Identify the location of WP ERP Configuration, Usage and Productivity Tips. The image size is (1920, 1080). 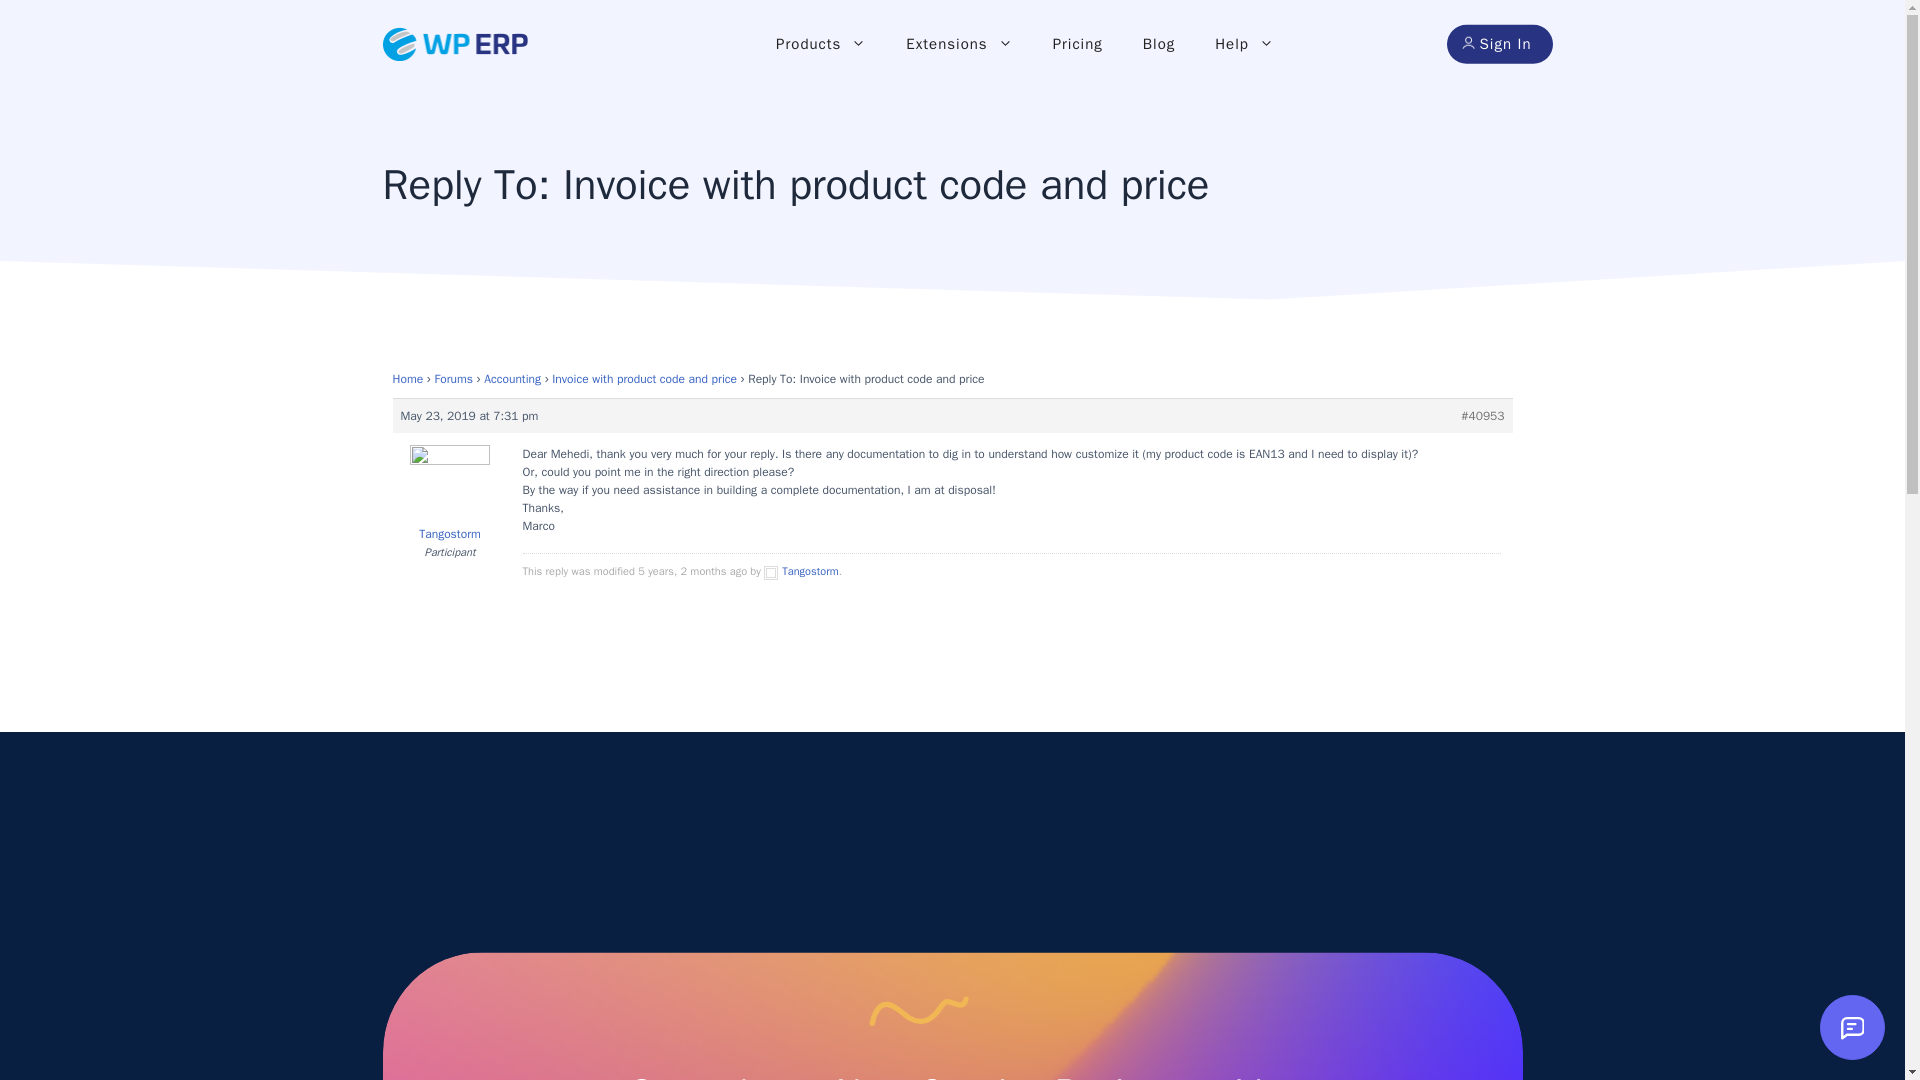
(1158, 44).